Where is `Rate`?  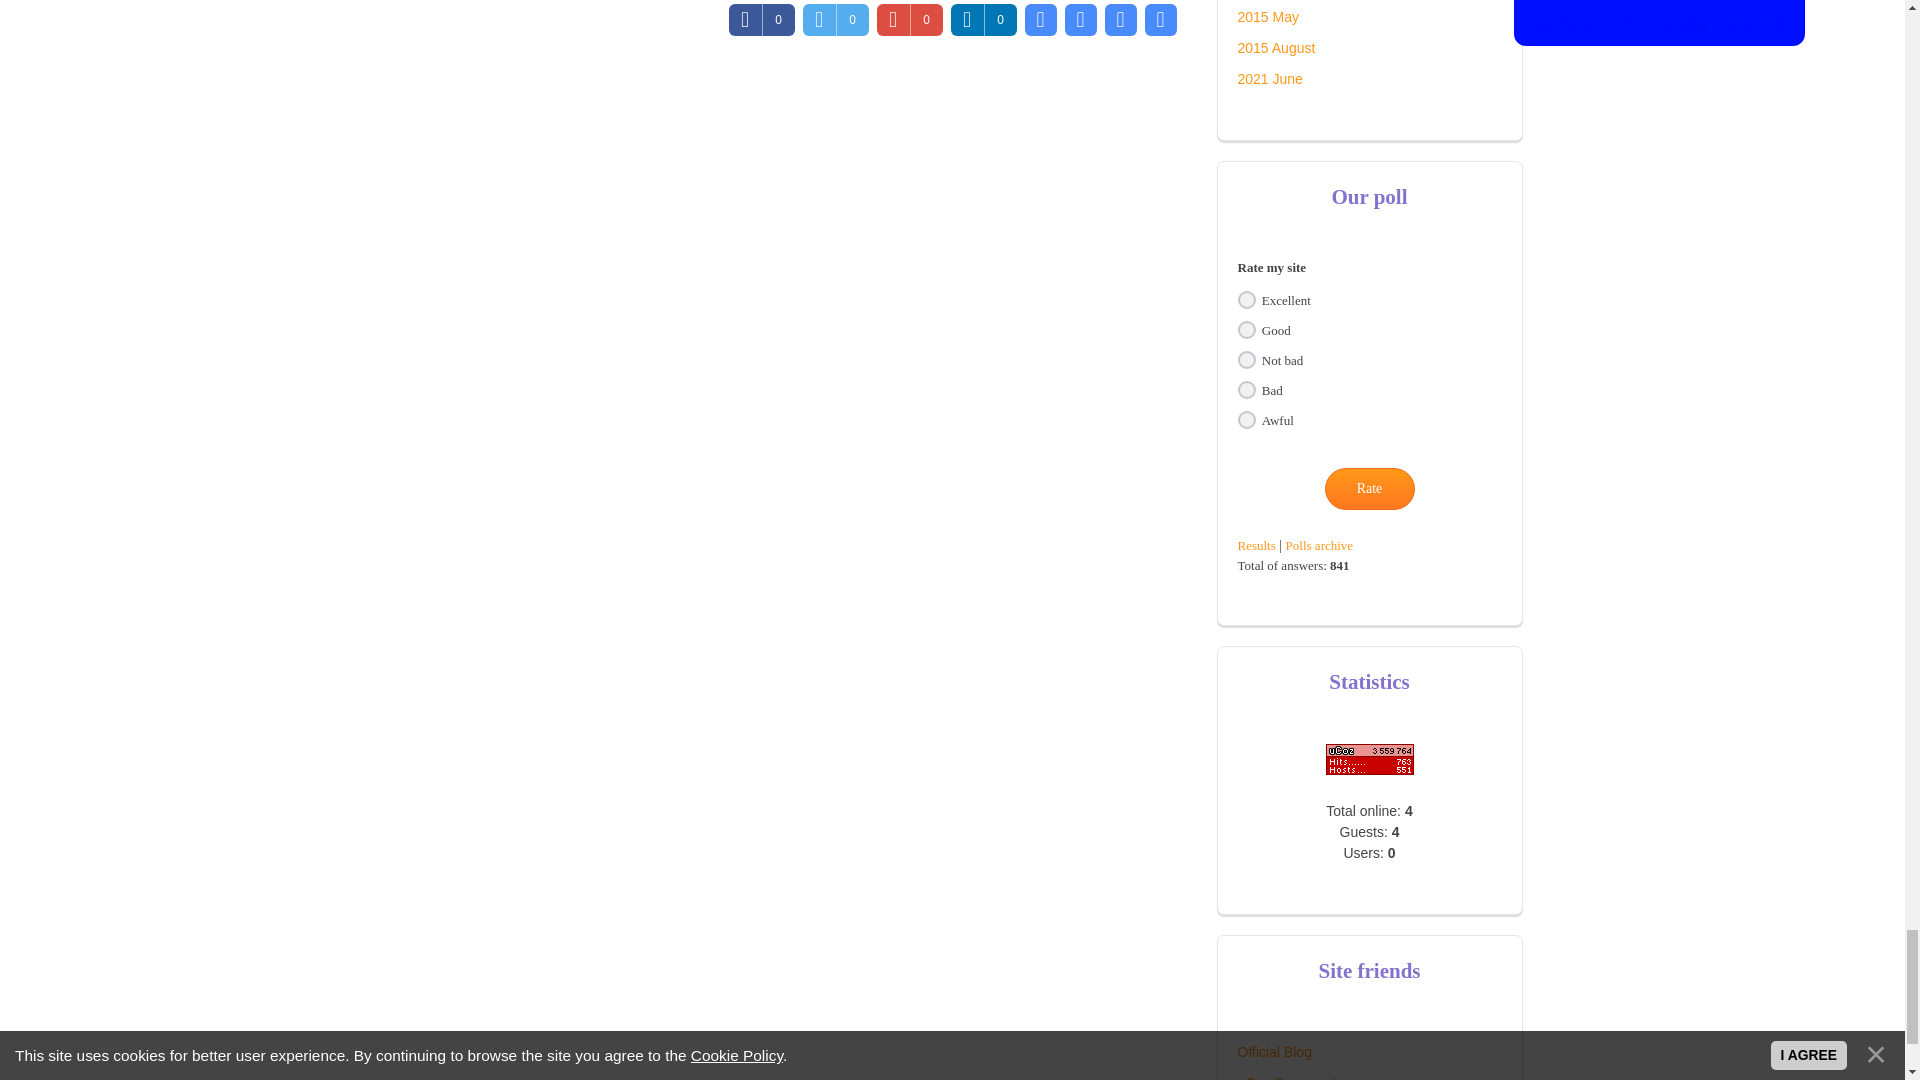
Rate is located at coordinates (1368, 488).